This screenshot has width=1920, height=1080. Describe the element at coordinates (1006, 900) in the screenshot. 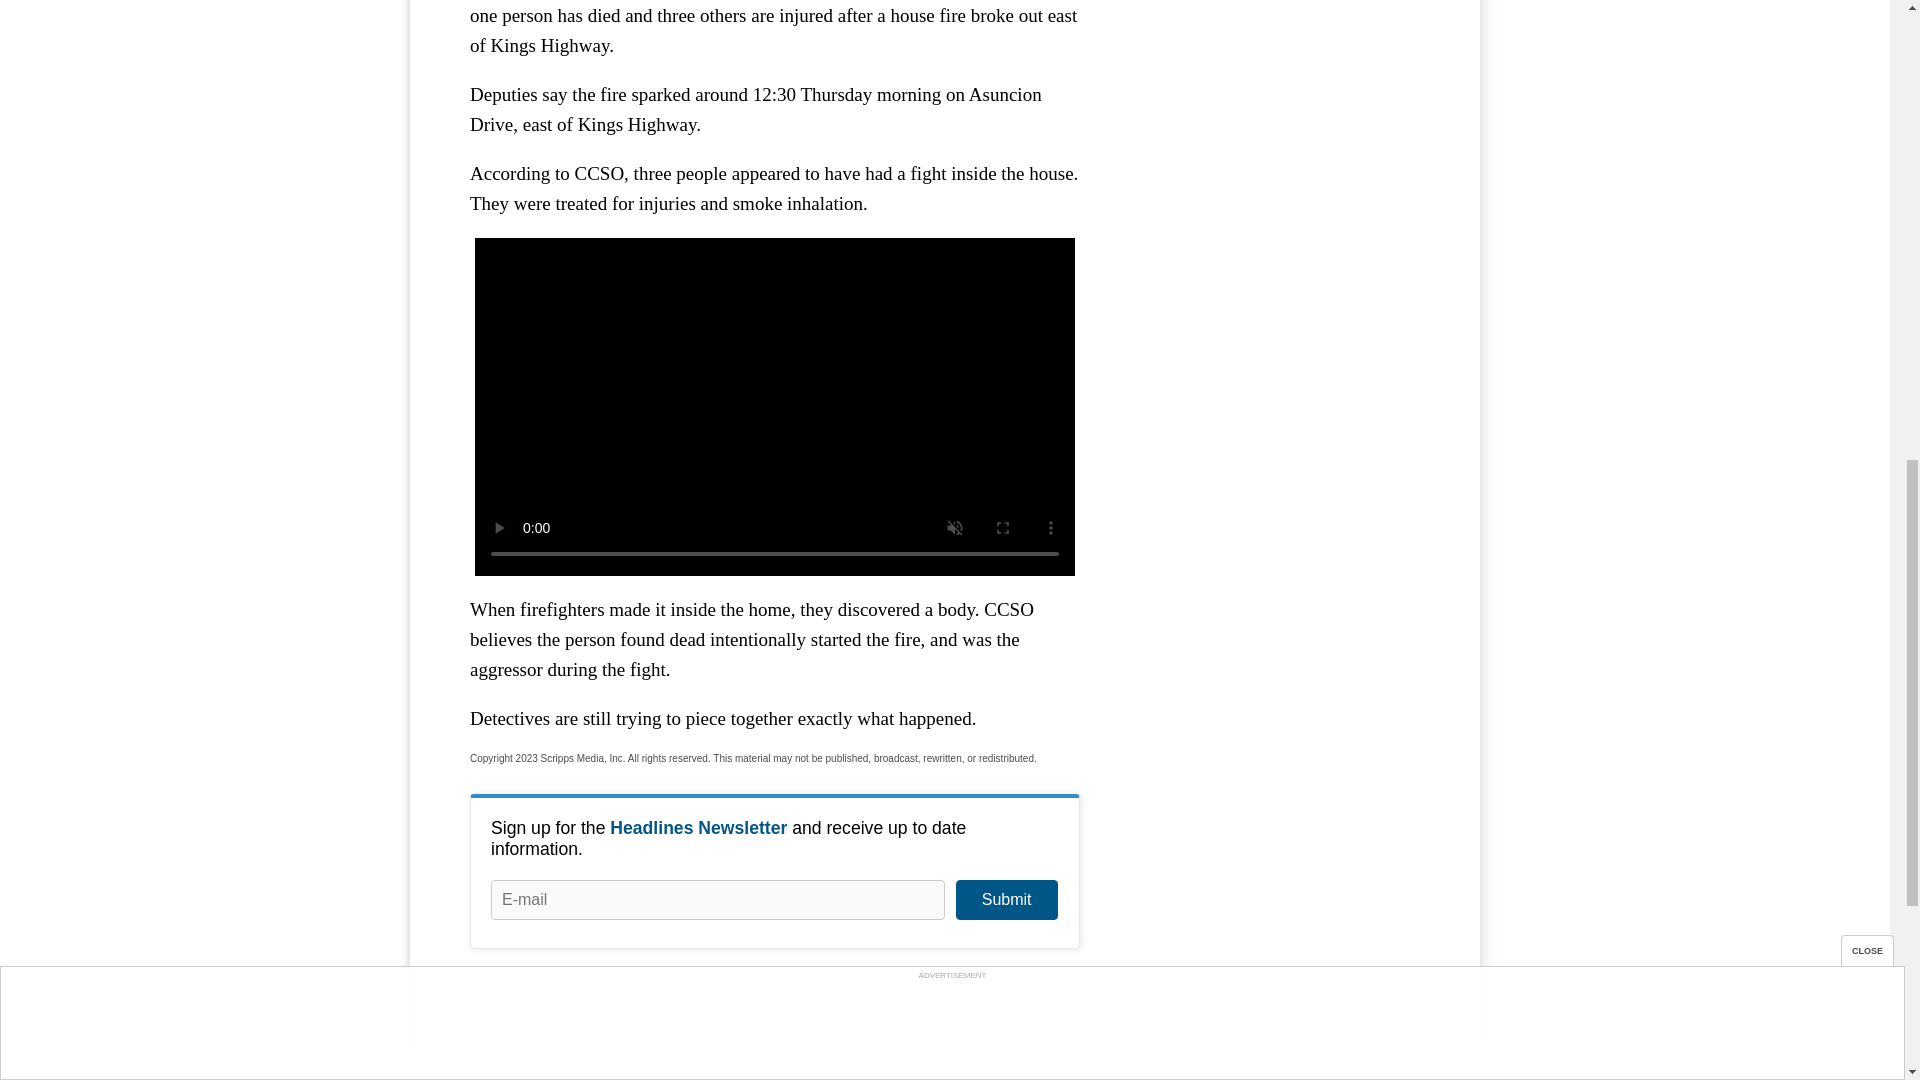

I see `Submit` at that location.